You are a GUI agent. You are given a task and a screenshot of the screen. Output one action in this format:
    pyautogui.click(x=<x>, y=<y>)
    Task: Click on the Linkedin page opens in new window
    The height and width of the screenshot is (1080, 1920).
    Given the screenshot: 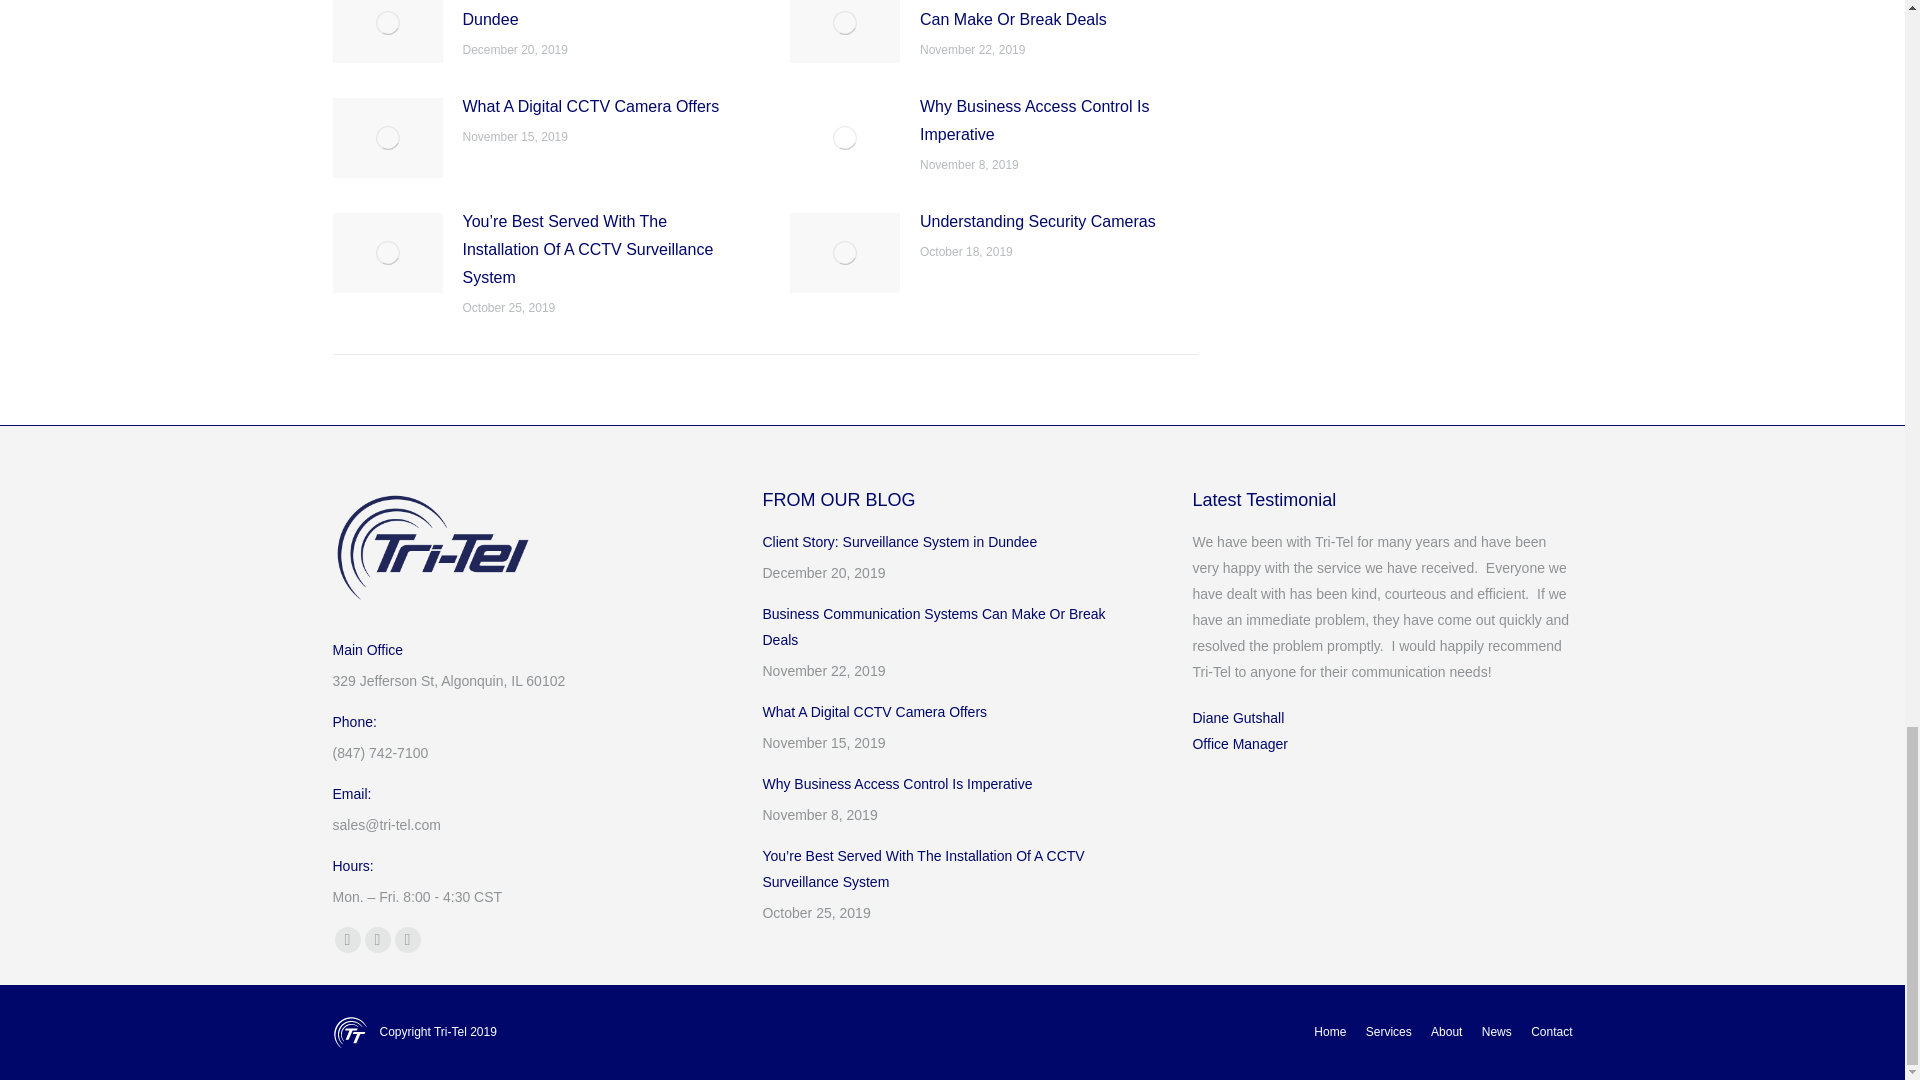 What is the action you would take?
    pyautogui.click(x=376, y=939)
    